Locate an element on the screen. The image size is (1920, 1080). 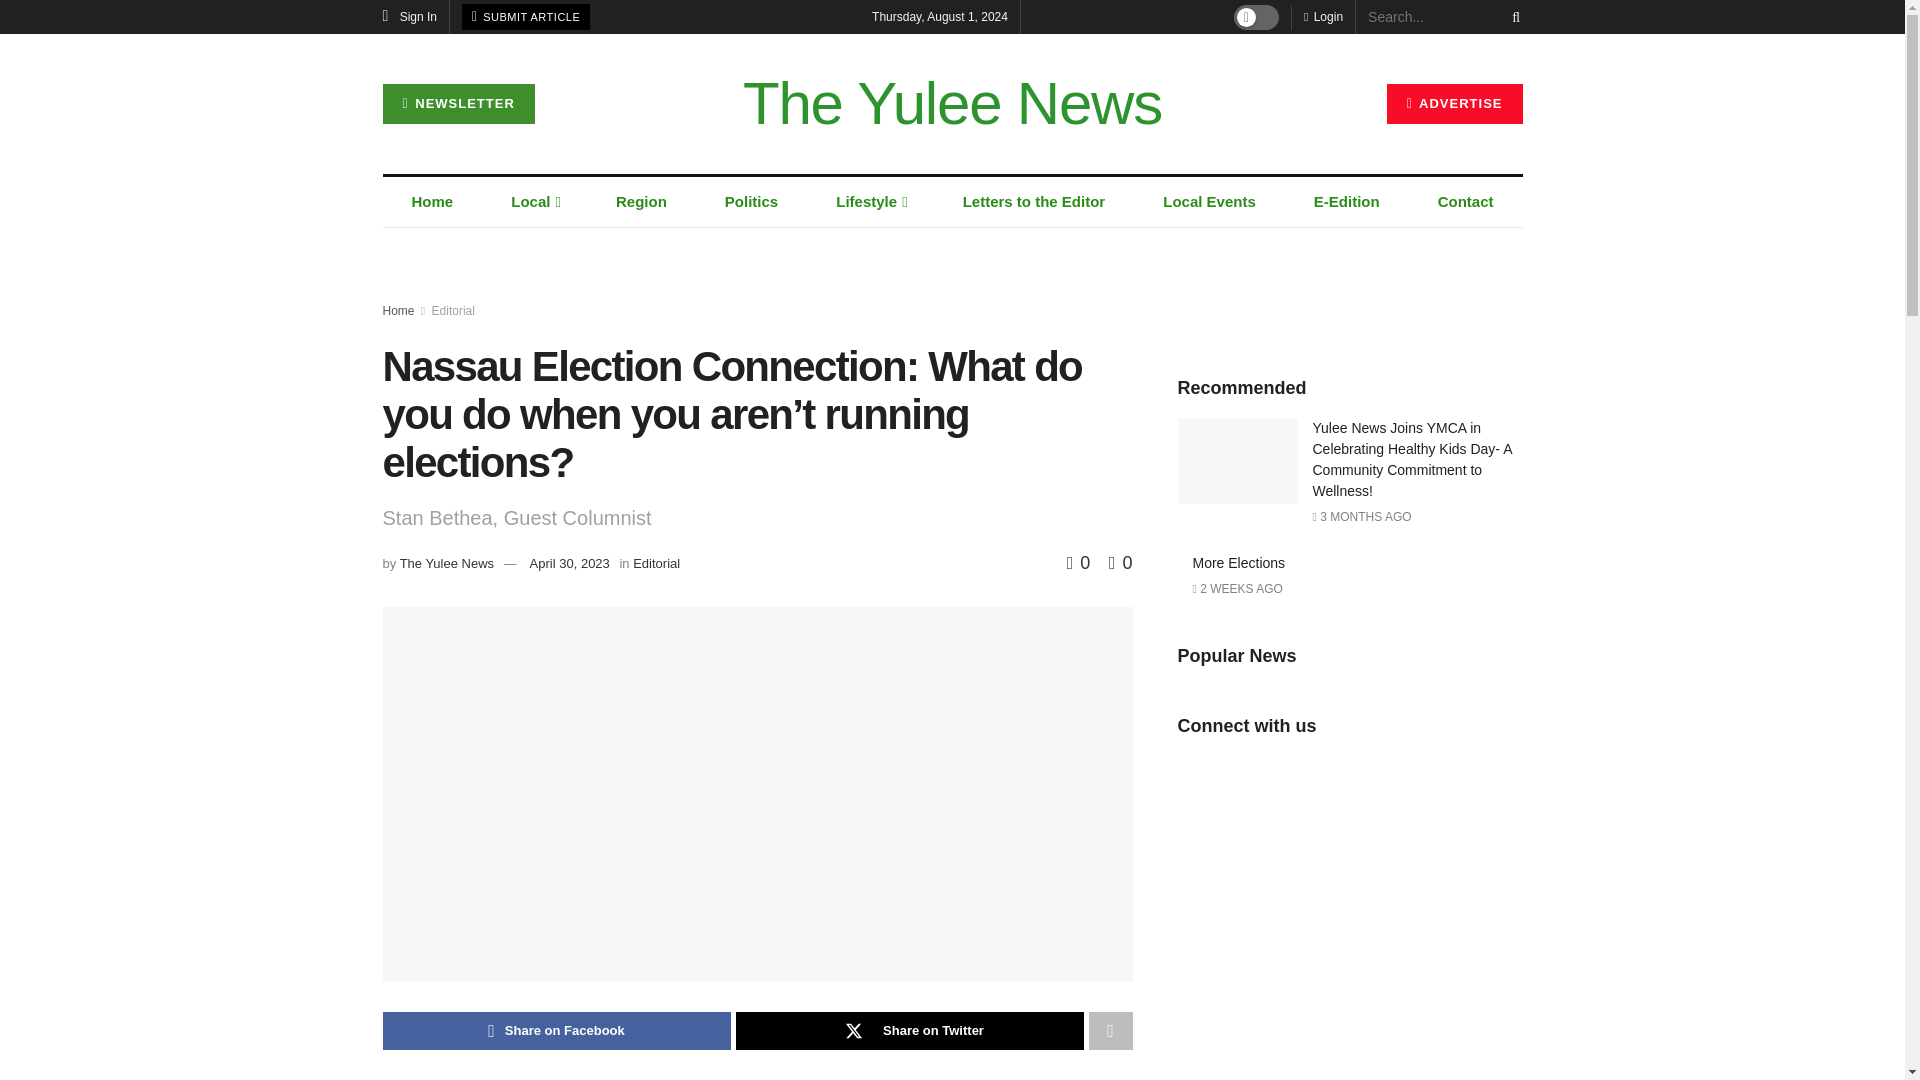
Login is located at coordinates (1322, 16).